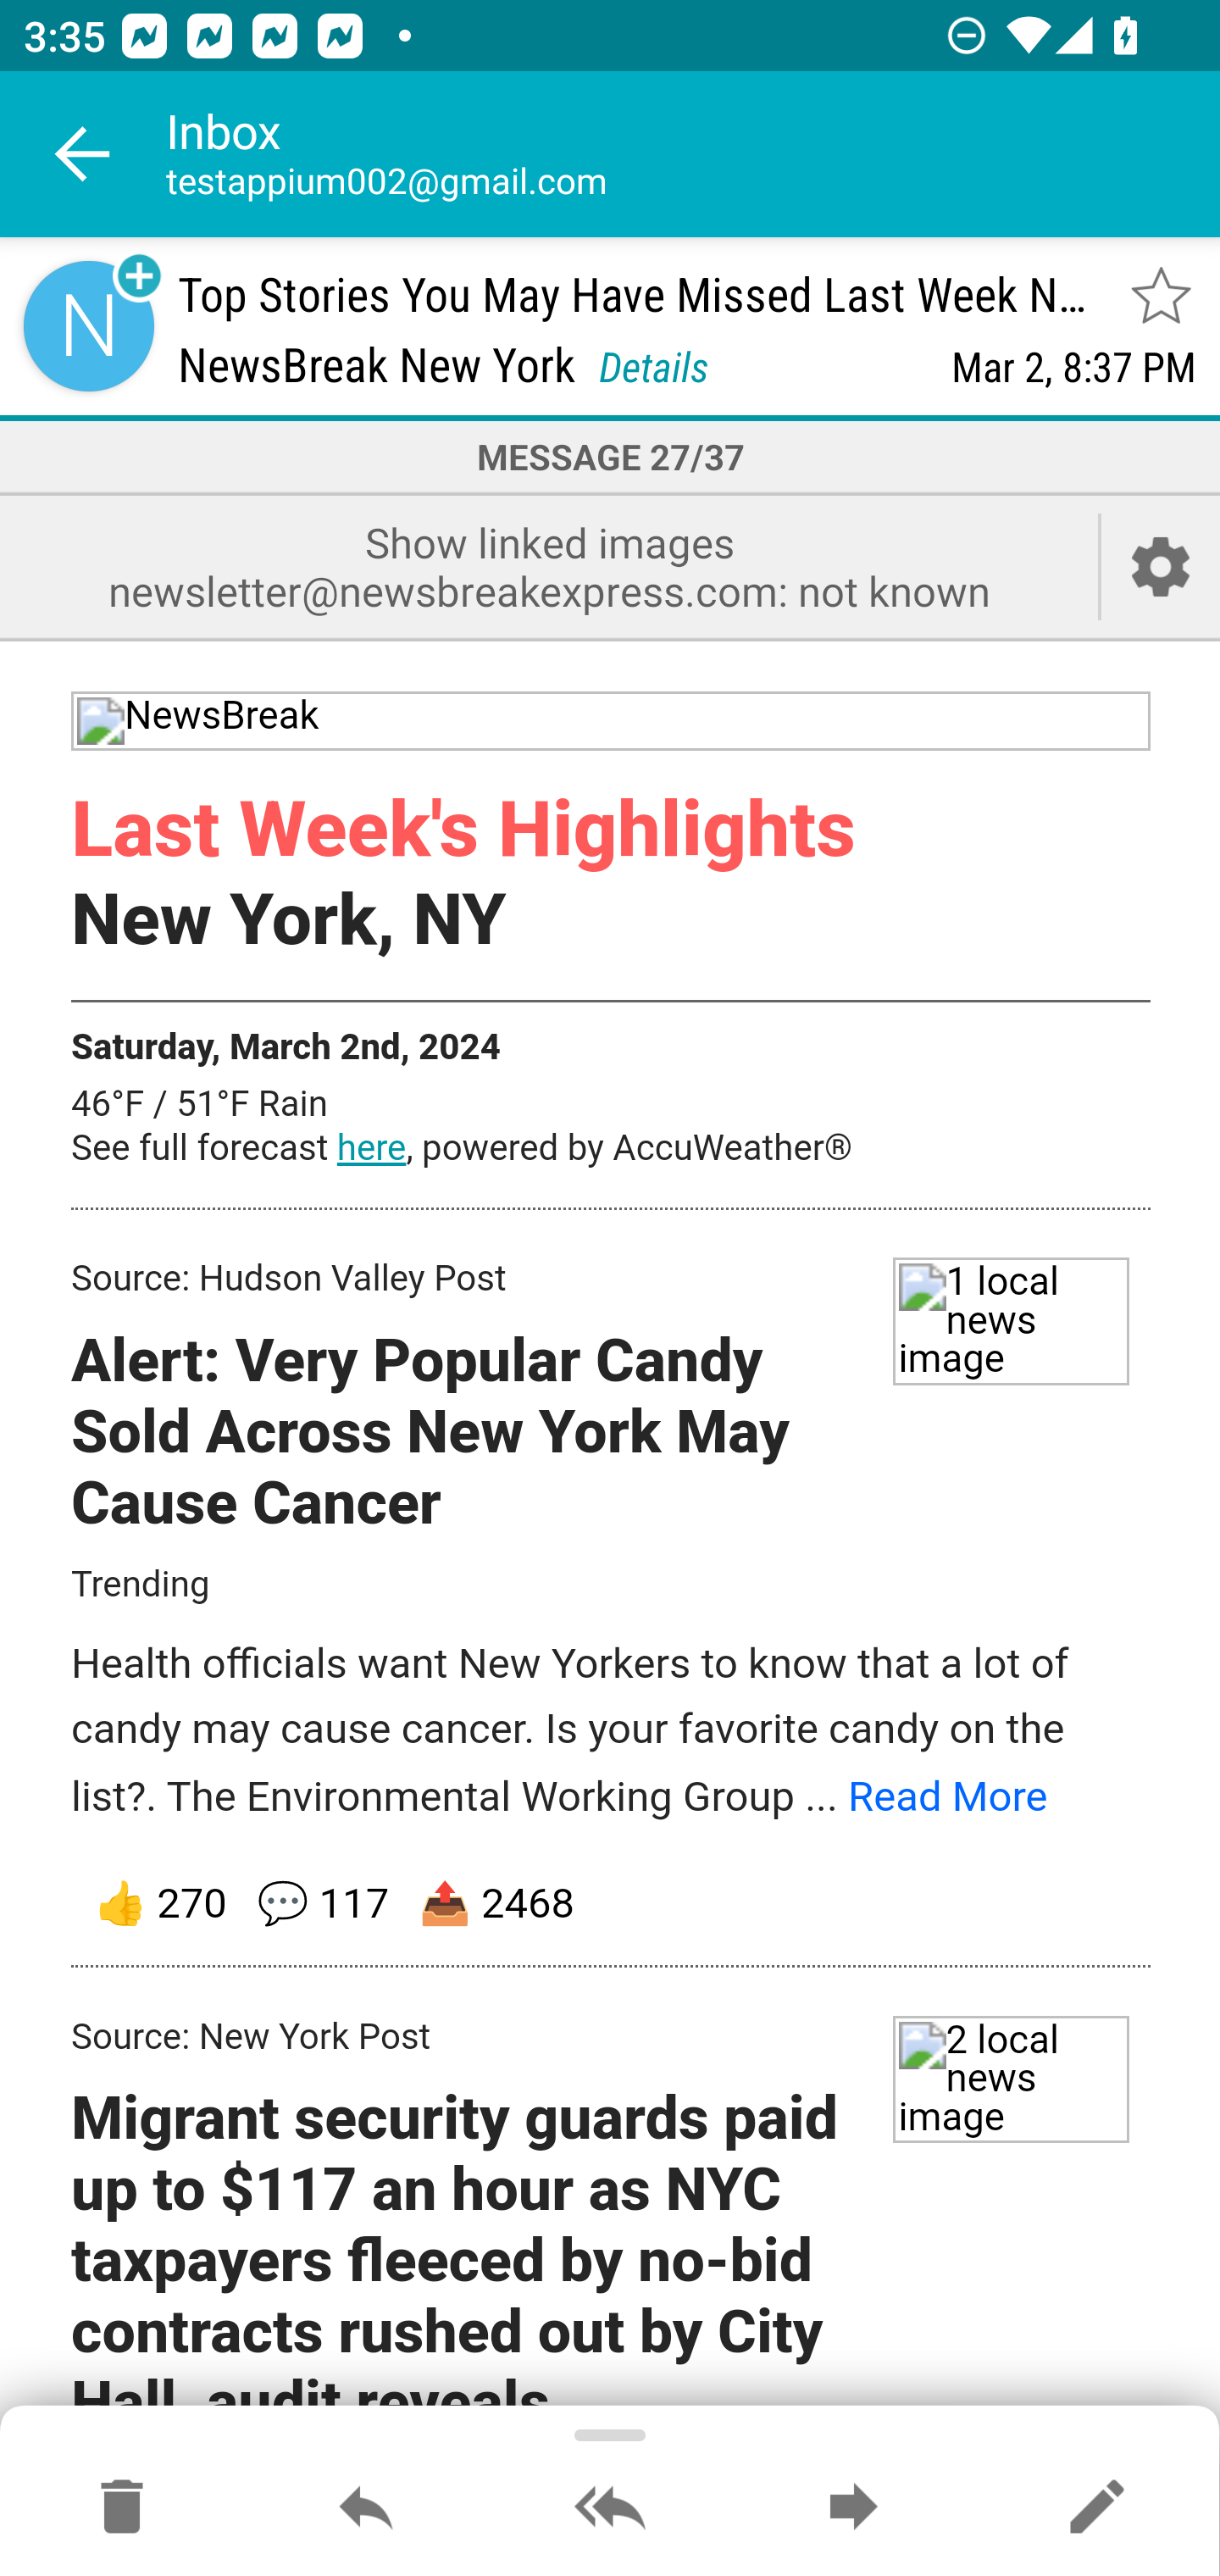 This screenshot has height=2576, width=1220. Describe the element at coordinates (1161, 566) in the screenshot. I see `Account setup` at that location.